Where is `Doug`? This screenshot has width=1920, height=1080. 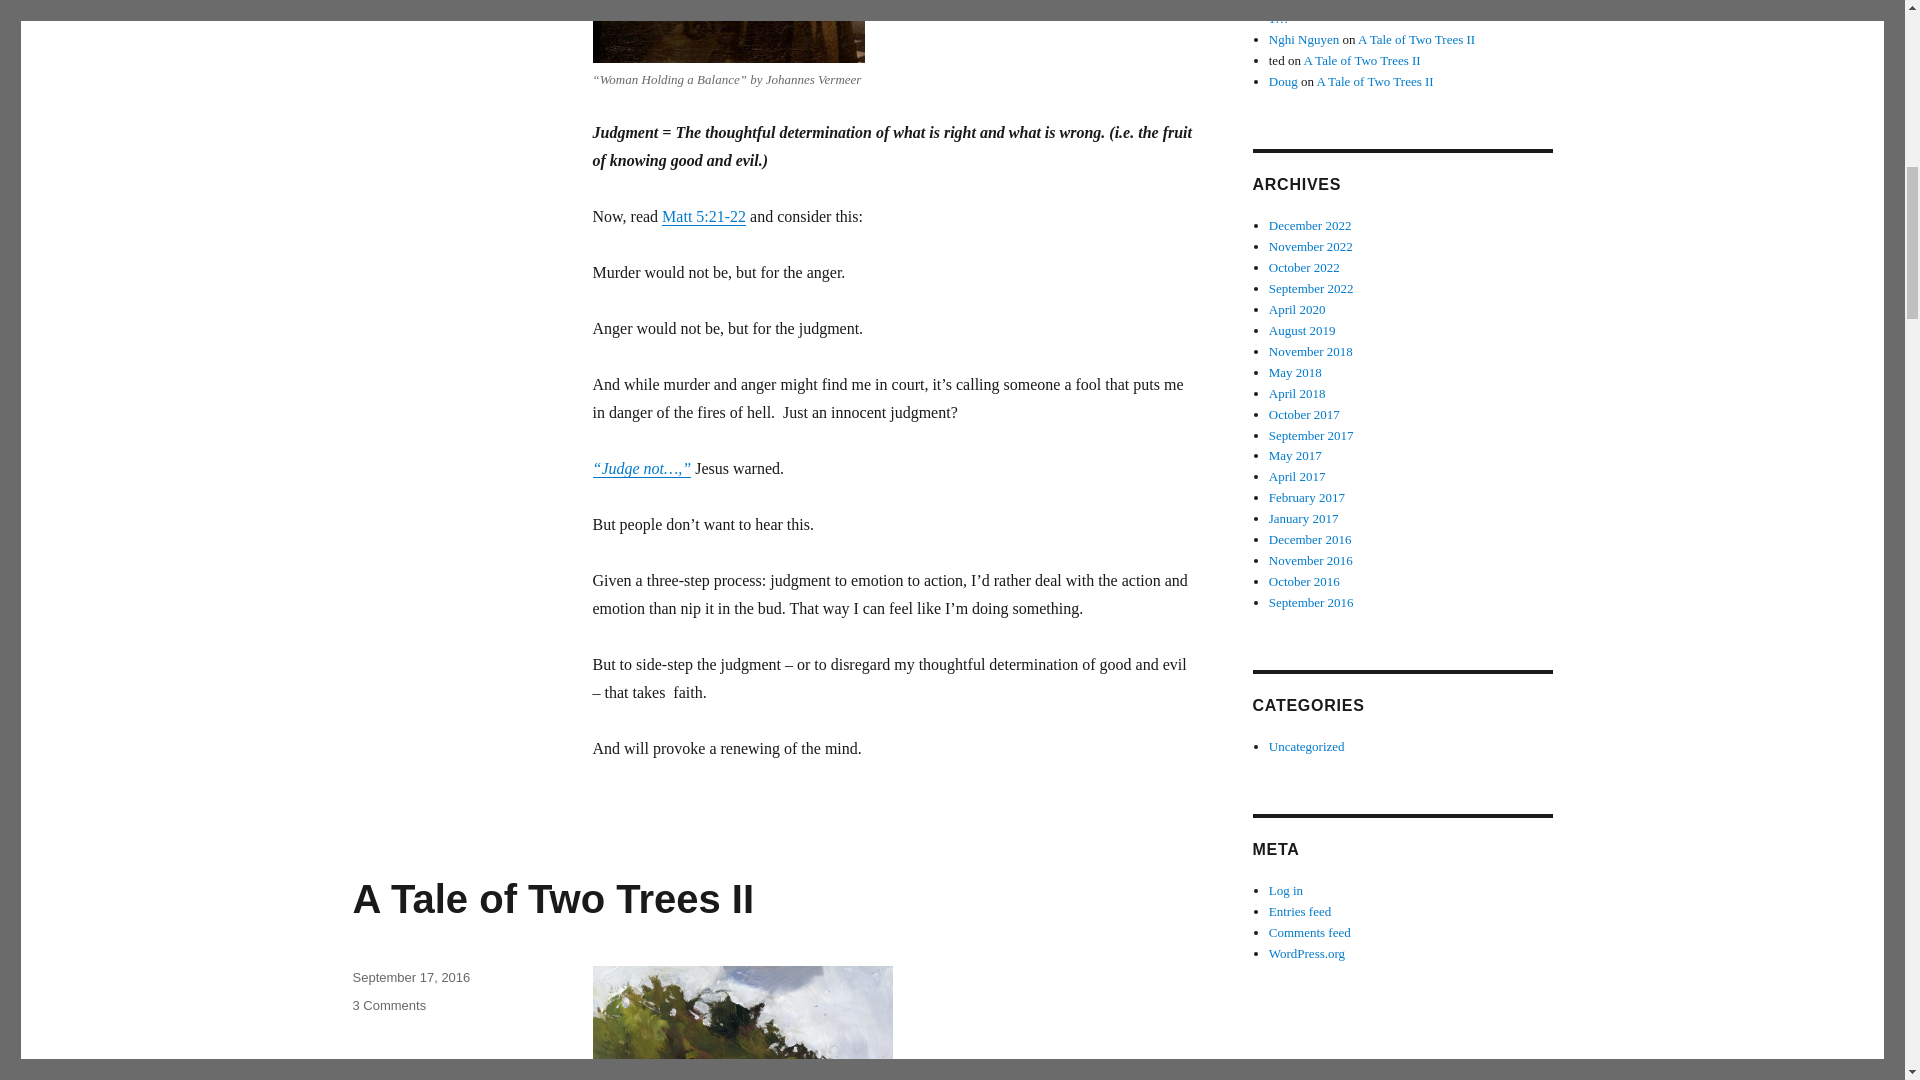
Doug is located at coordinates (1283, 81).